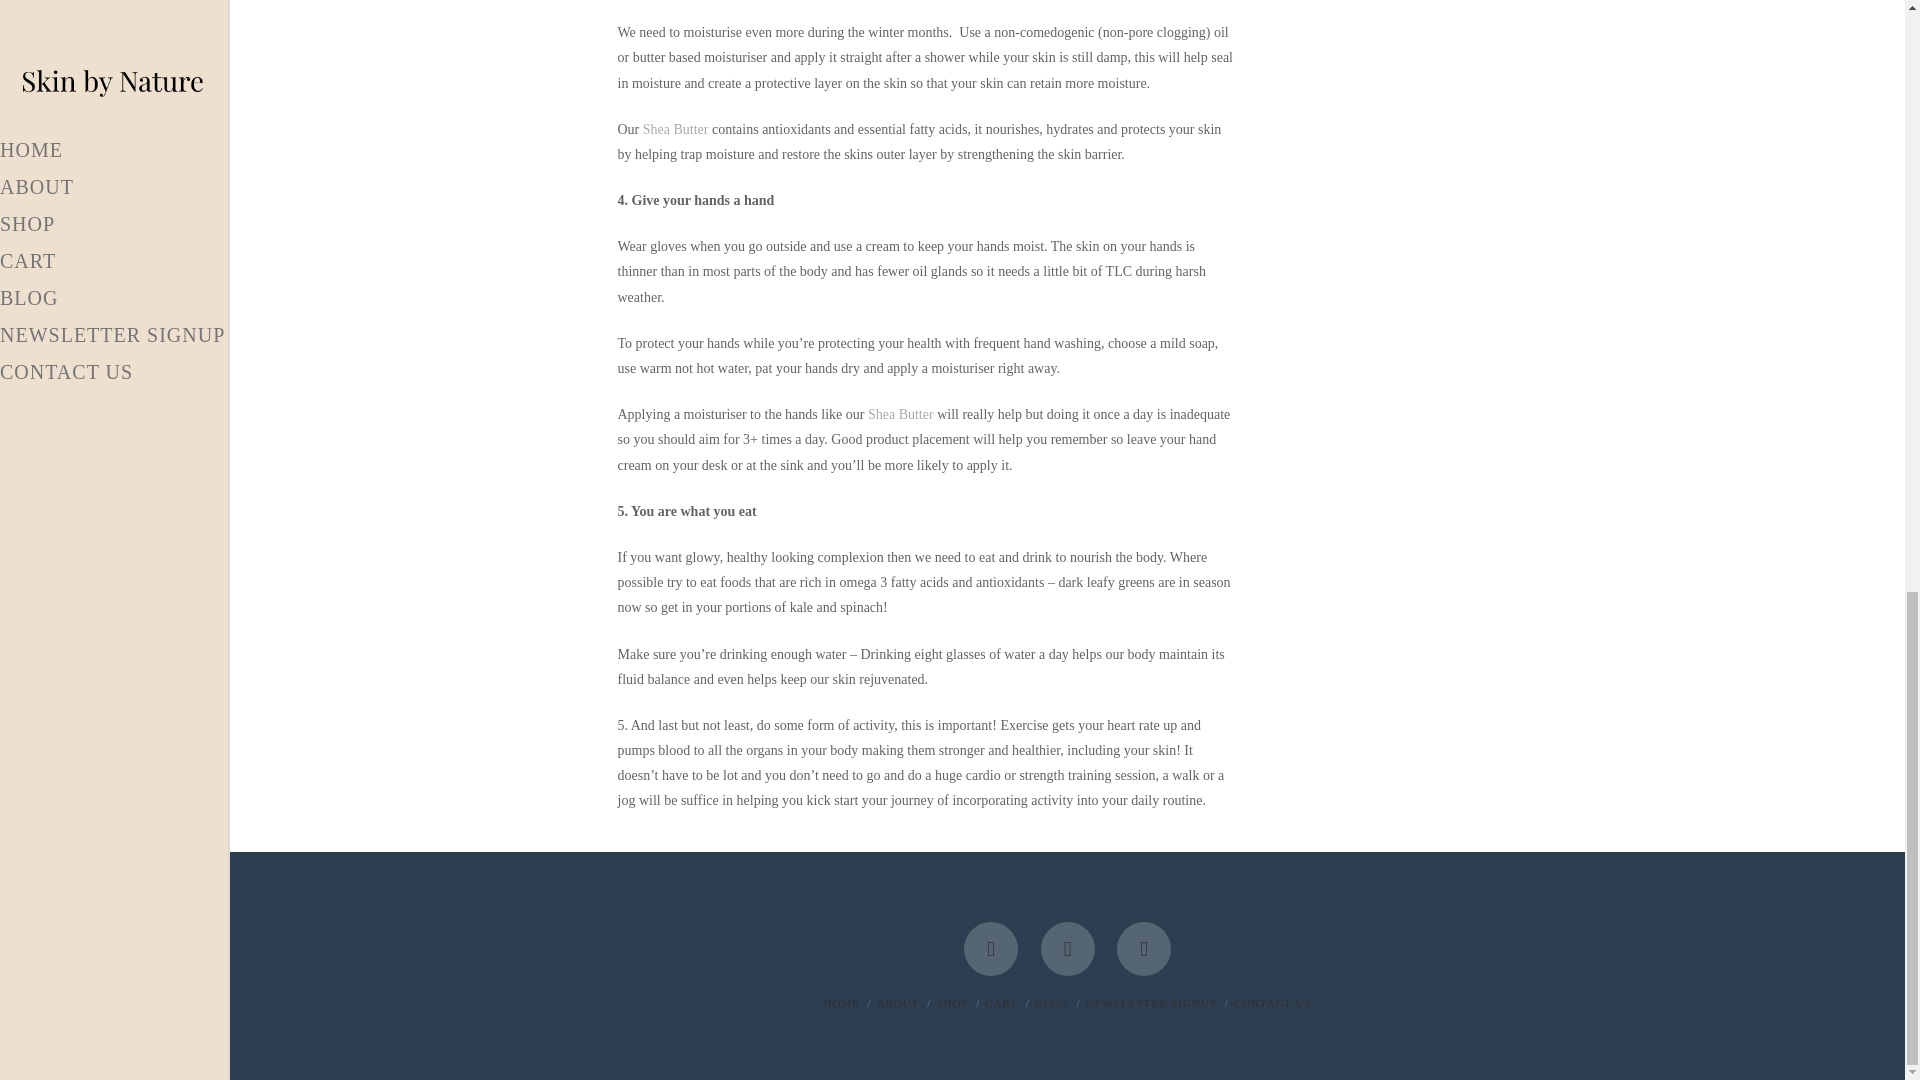 The height and width of the screenshot is (1080, 1920). Describe the element at coordinates (1144, 949) in the screenshot. I see `Whatsapp` at that location.